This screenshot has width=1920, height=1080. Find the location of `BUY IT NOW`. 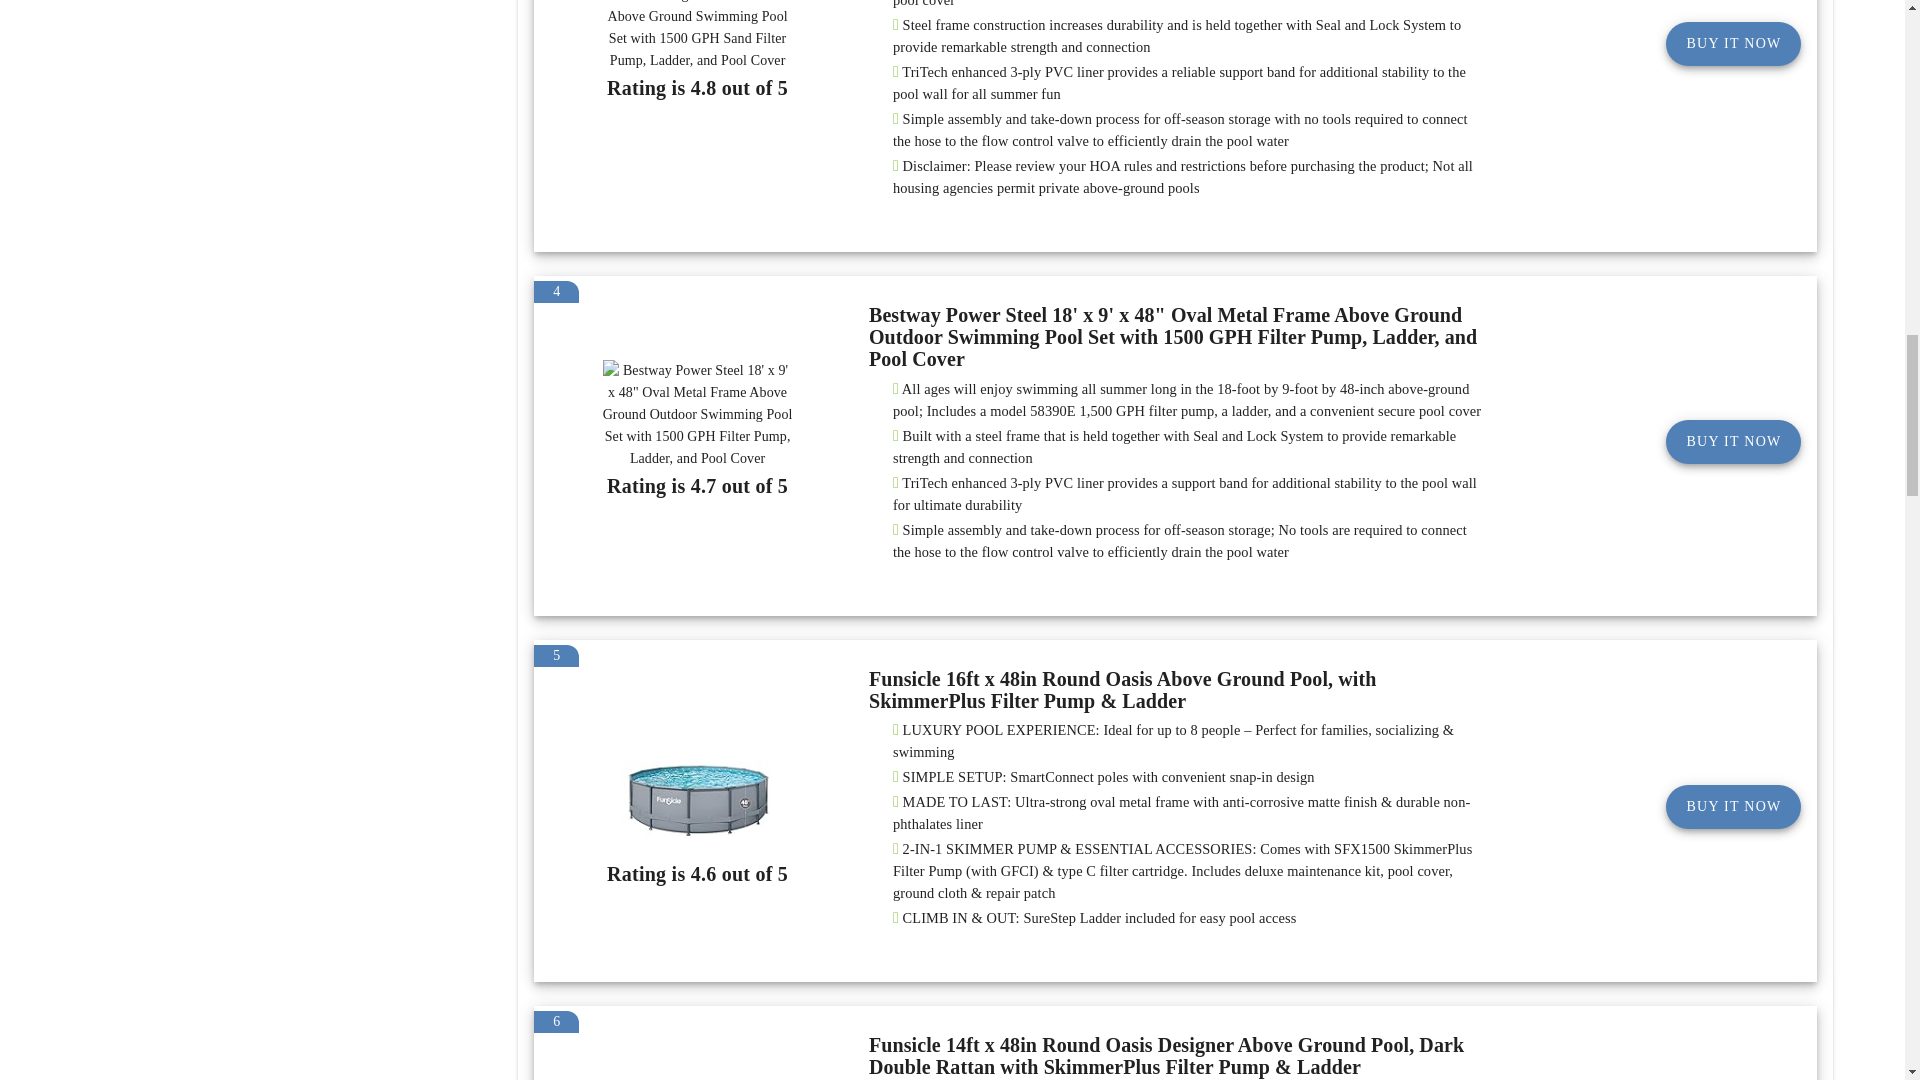

BUY IT NOW is located at coordinates (1733, 442).